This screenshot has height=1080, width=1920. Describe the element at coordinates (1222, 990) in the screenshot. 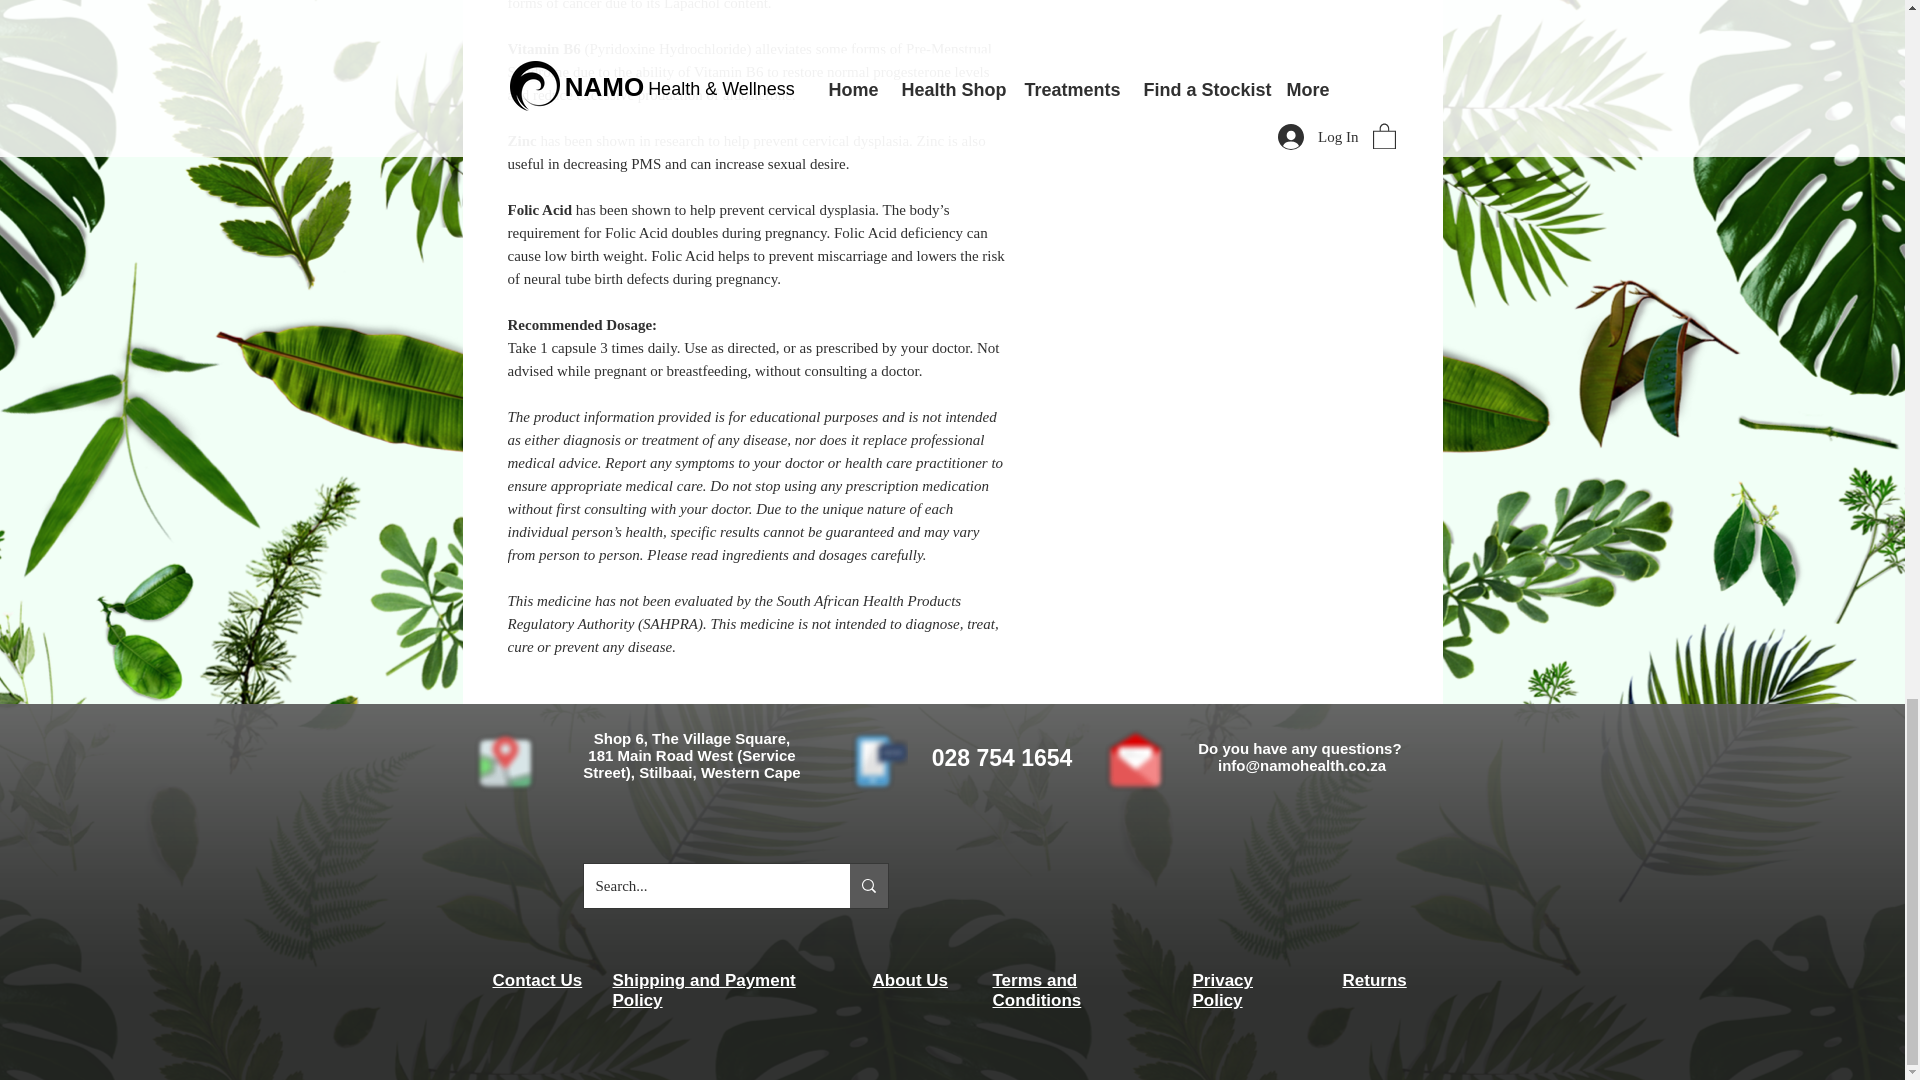

I see `Privacy Policy` at that location.